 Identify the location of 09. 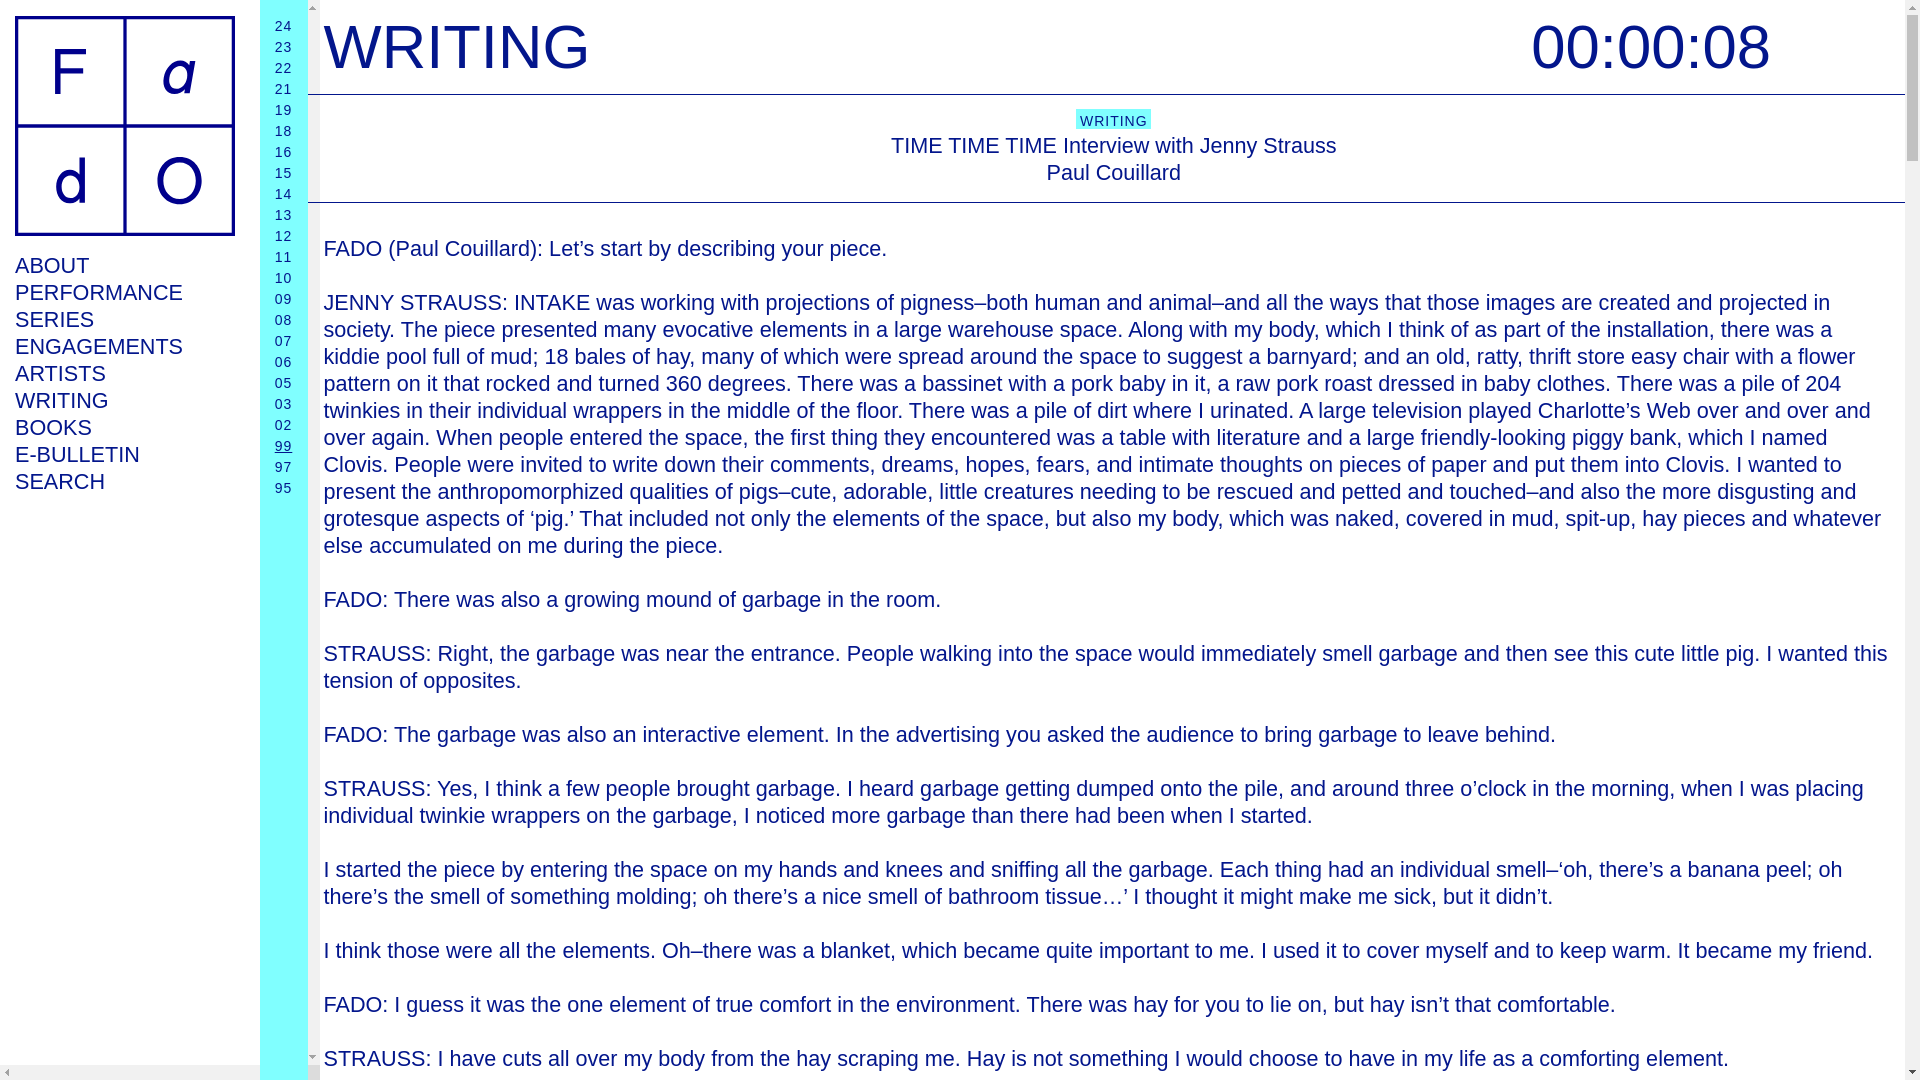
(284, 298).